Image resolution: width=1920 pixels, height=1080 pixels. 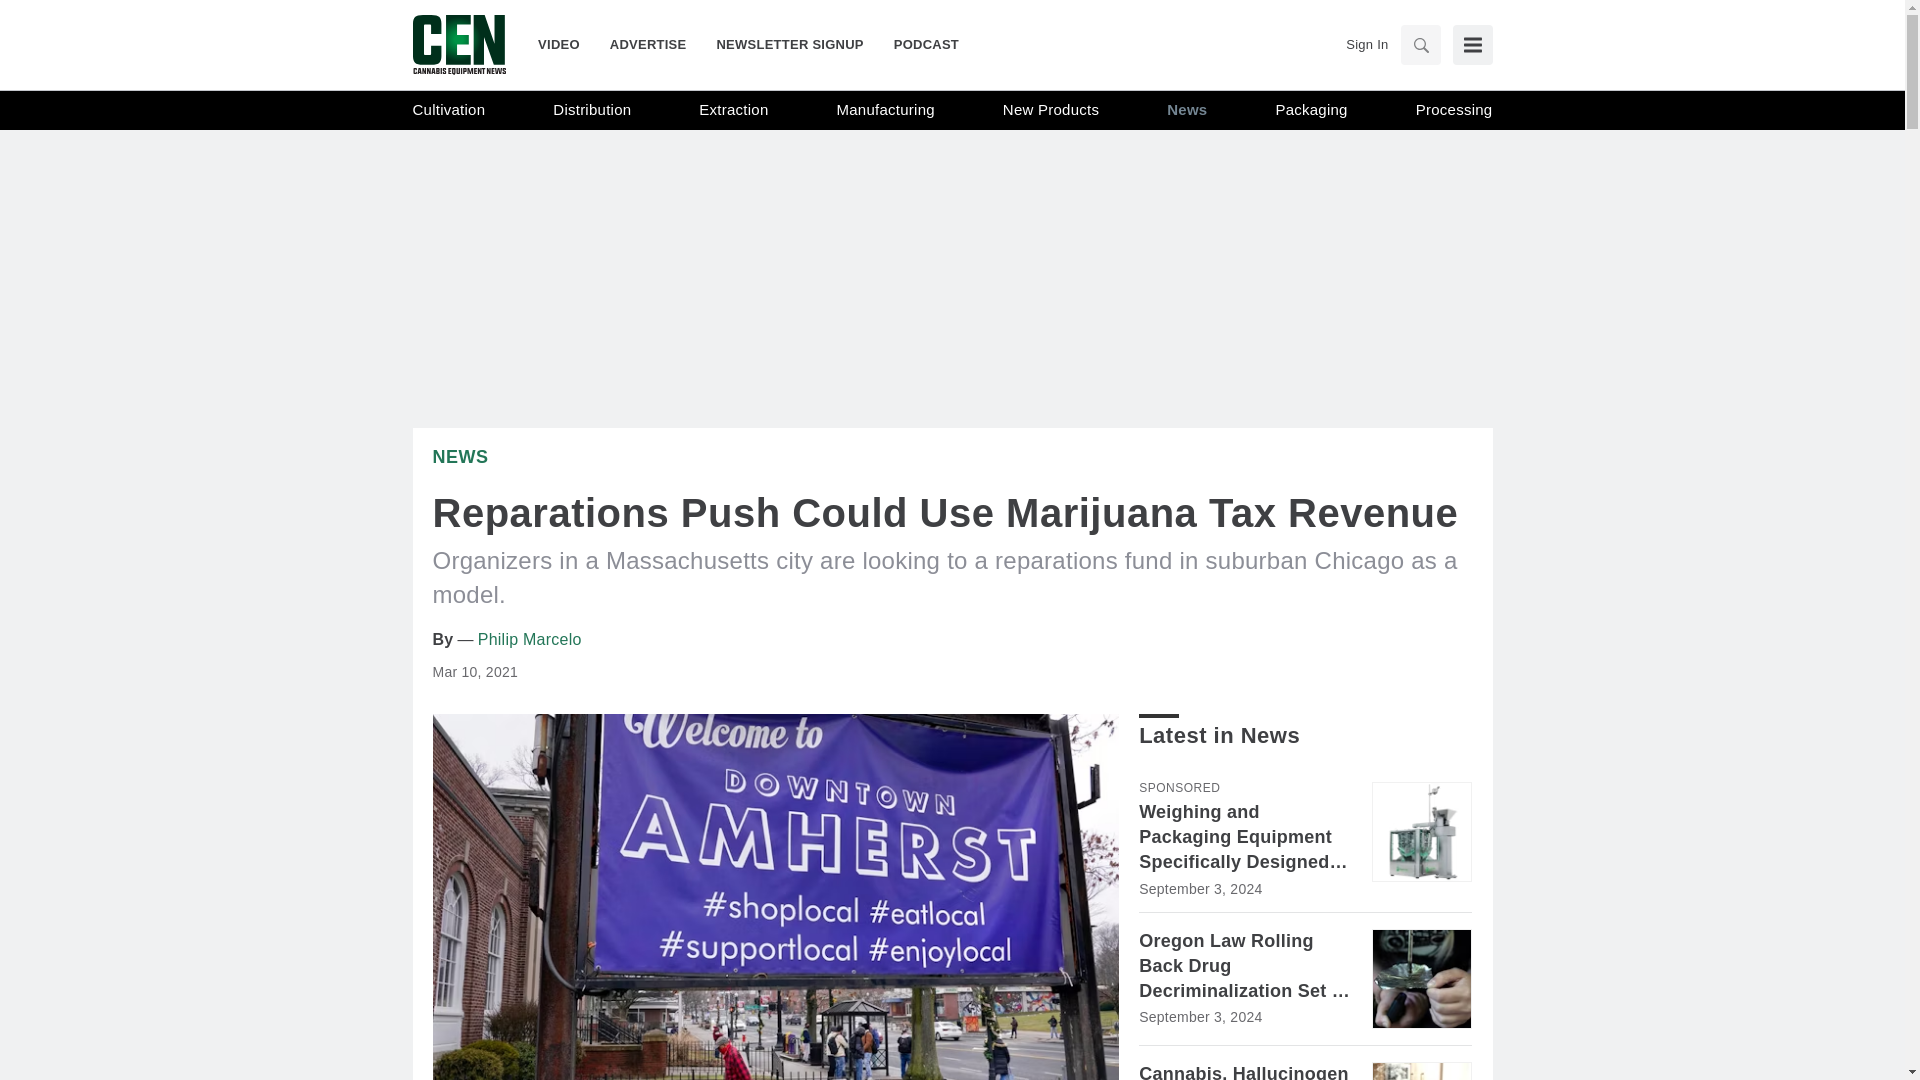 I want to click on New Products, so click(x=1050, y=110).